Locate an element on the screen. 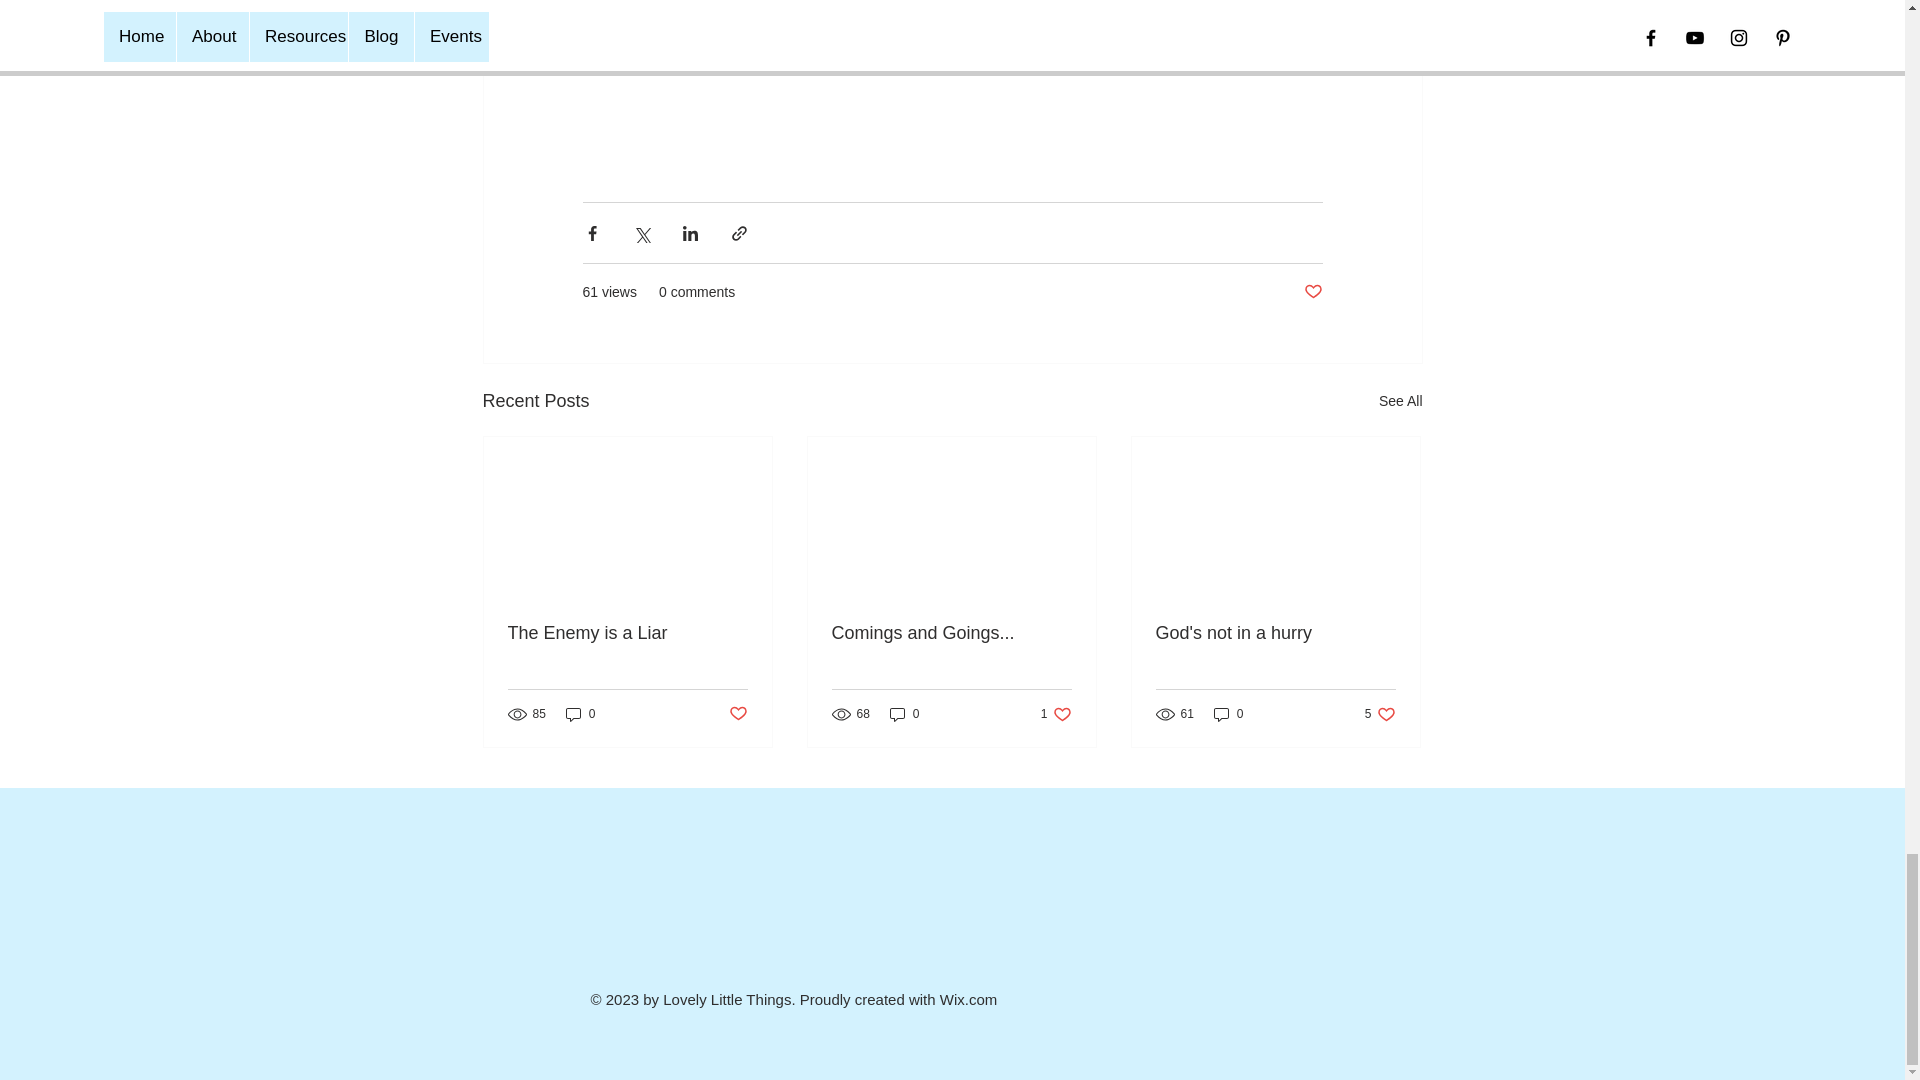  0 is located at coordinates (904, 714).